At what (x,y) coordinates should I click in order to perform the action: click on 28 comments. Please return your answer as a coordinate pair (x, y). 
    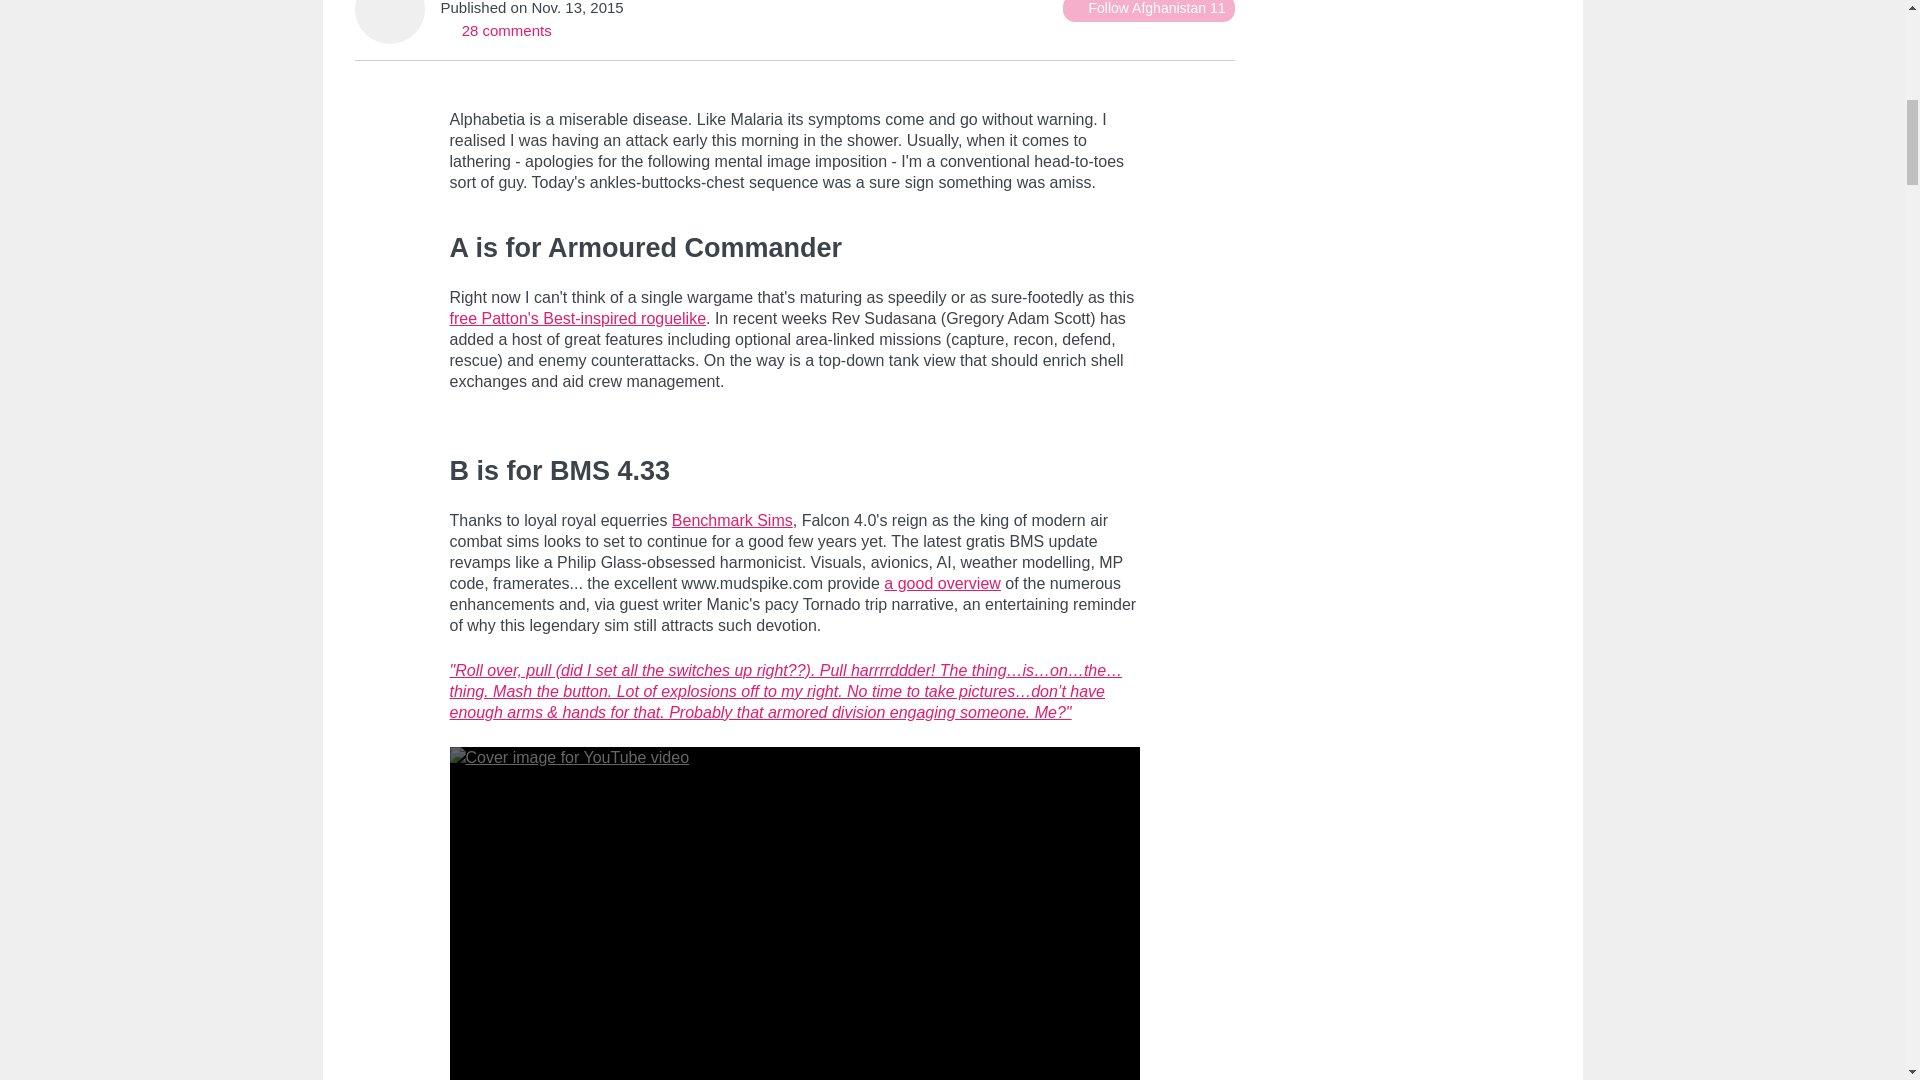
    Looking at the image, I should click on (495, 30).